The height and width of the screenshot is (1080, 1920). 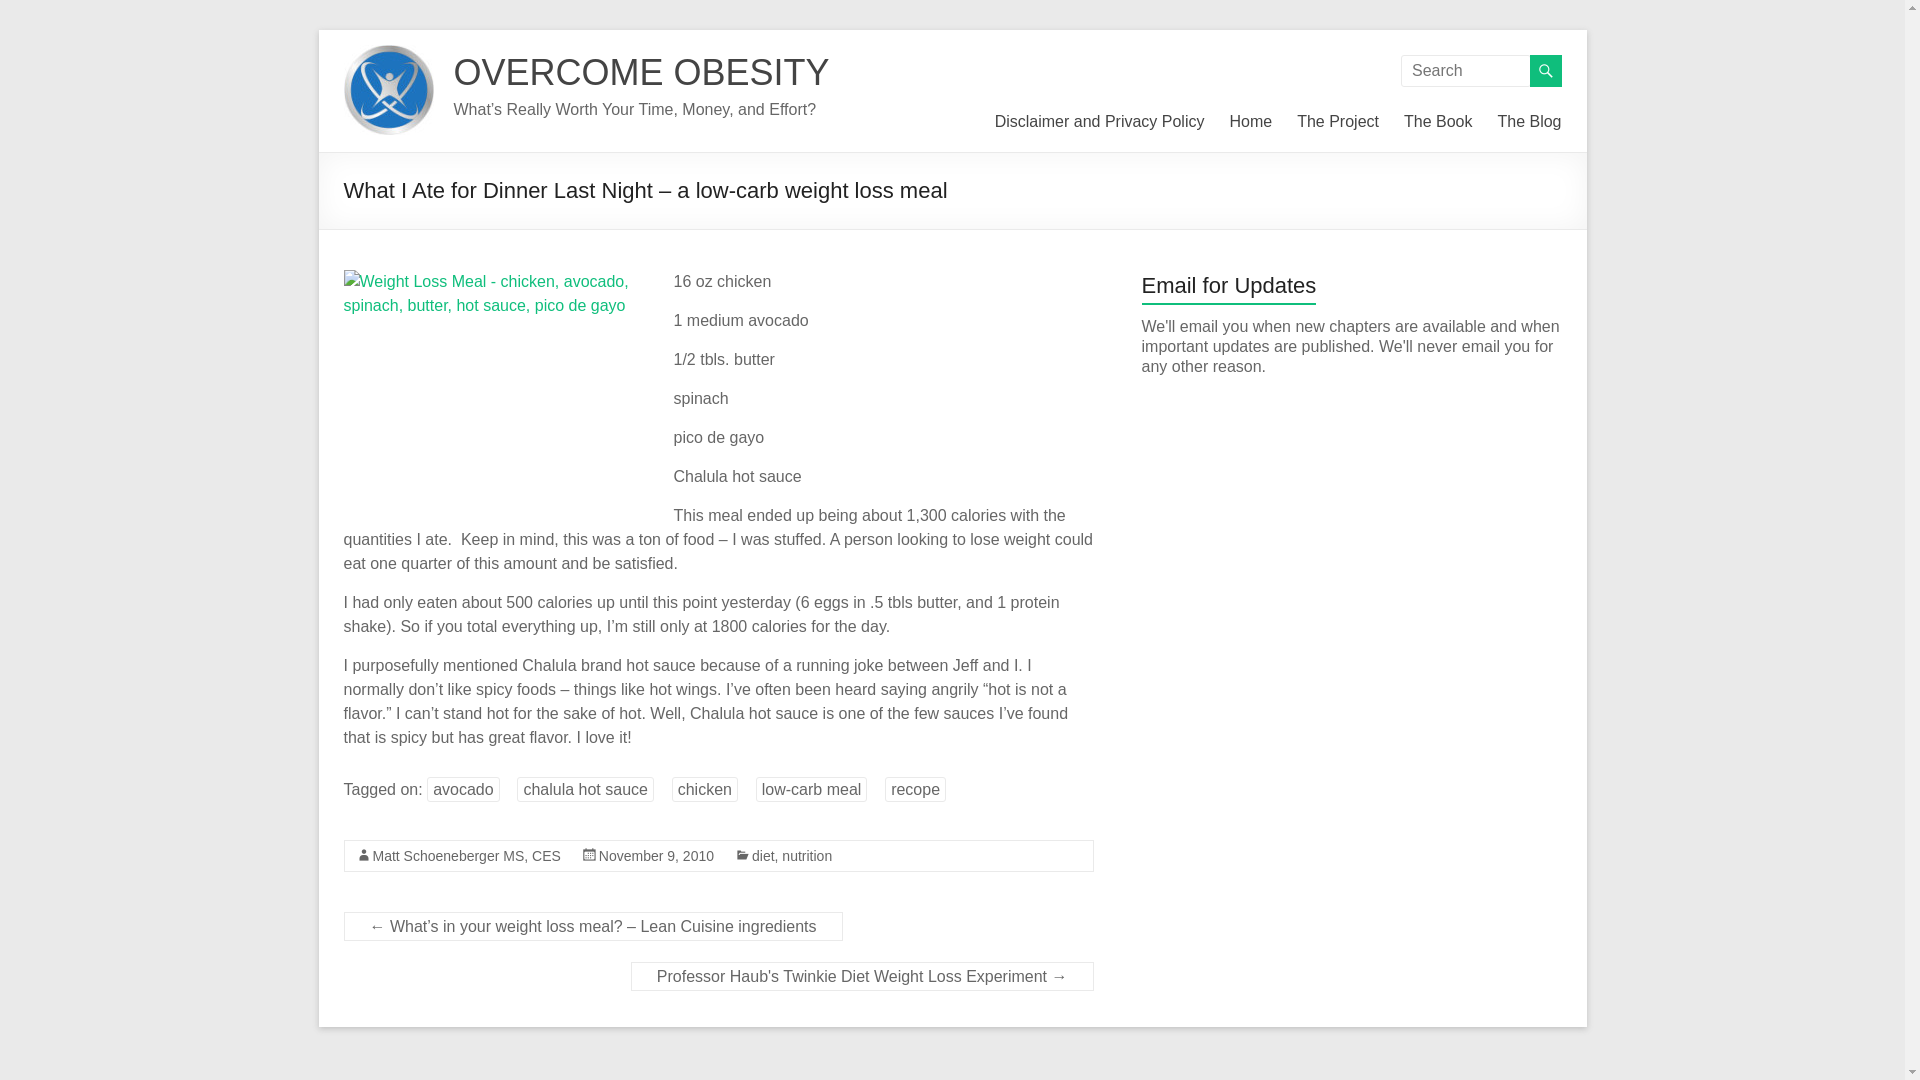 I want to click on OVERCOME OBESITY, so click(x=641, y=72).